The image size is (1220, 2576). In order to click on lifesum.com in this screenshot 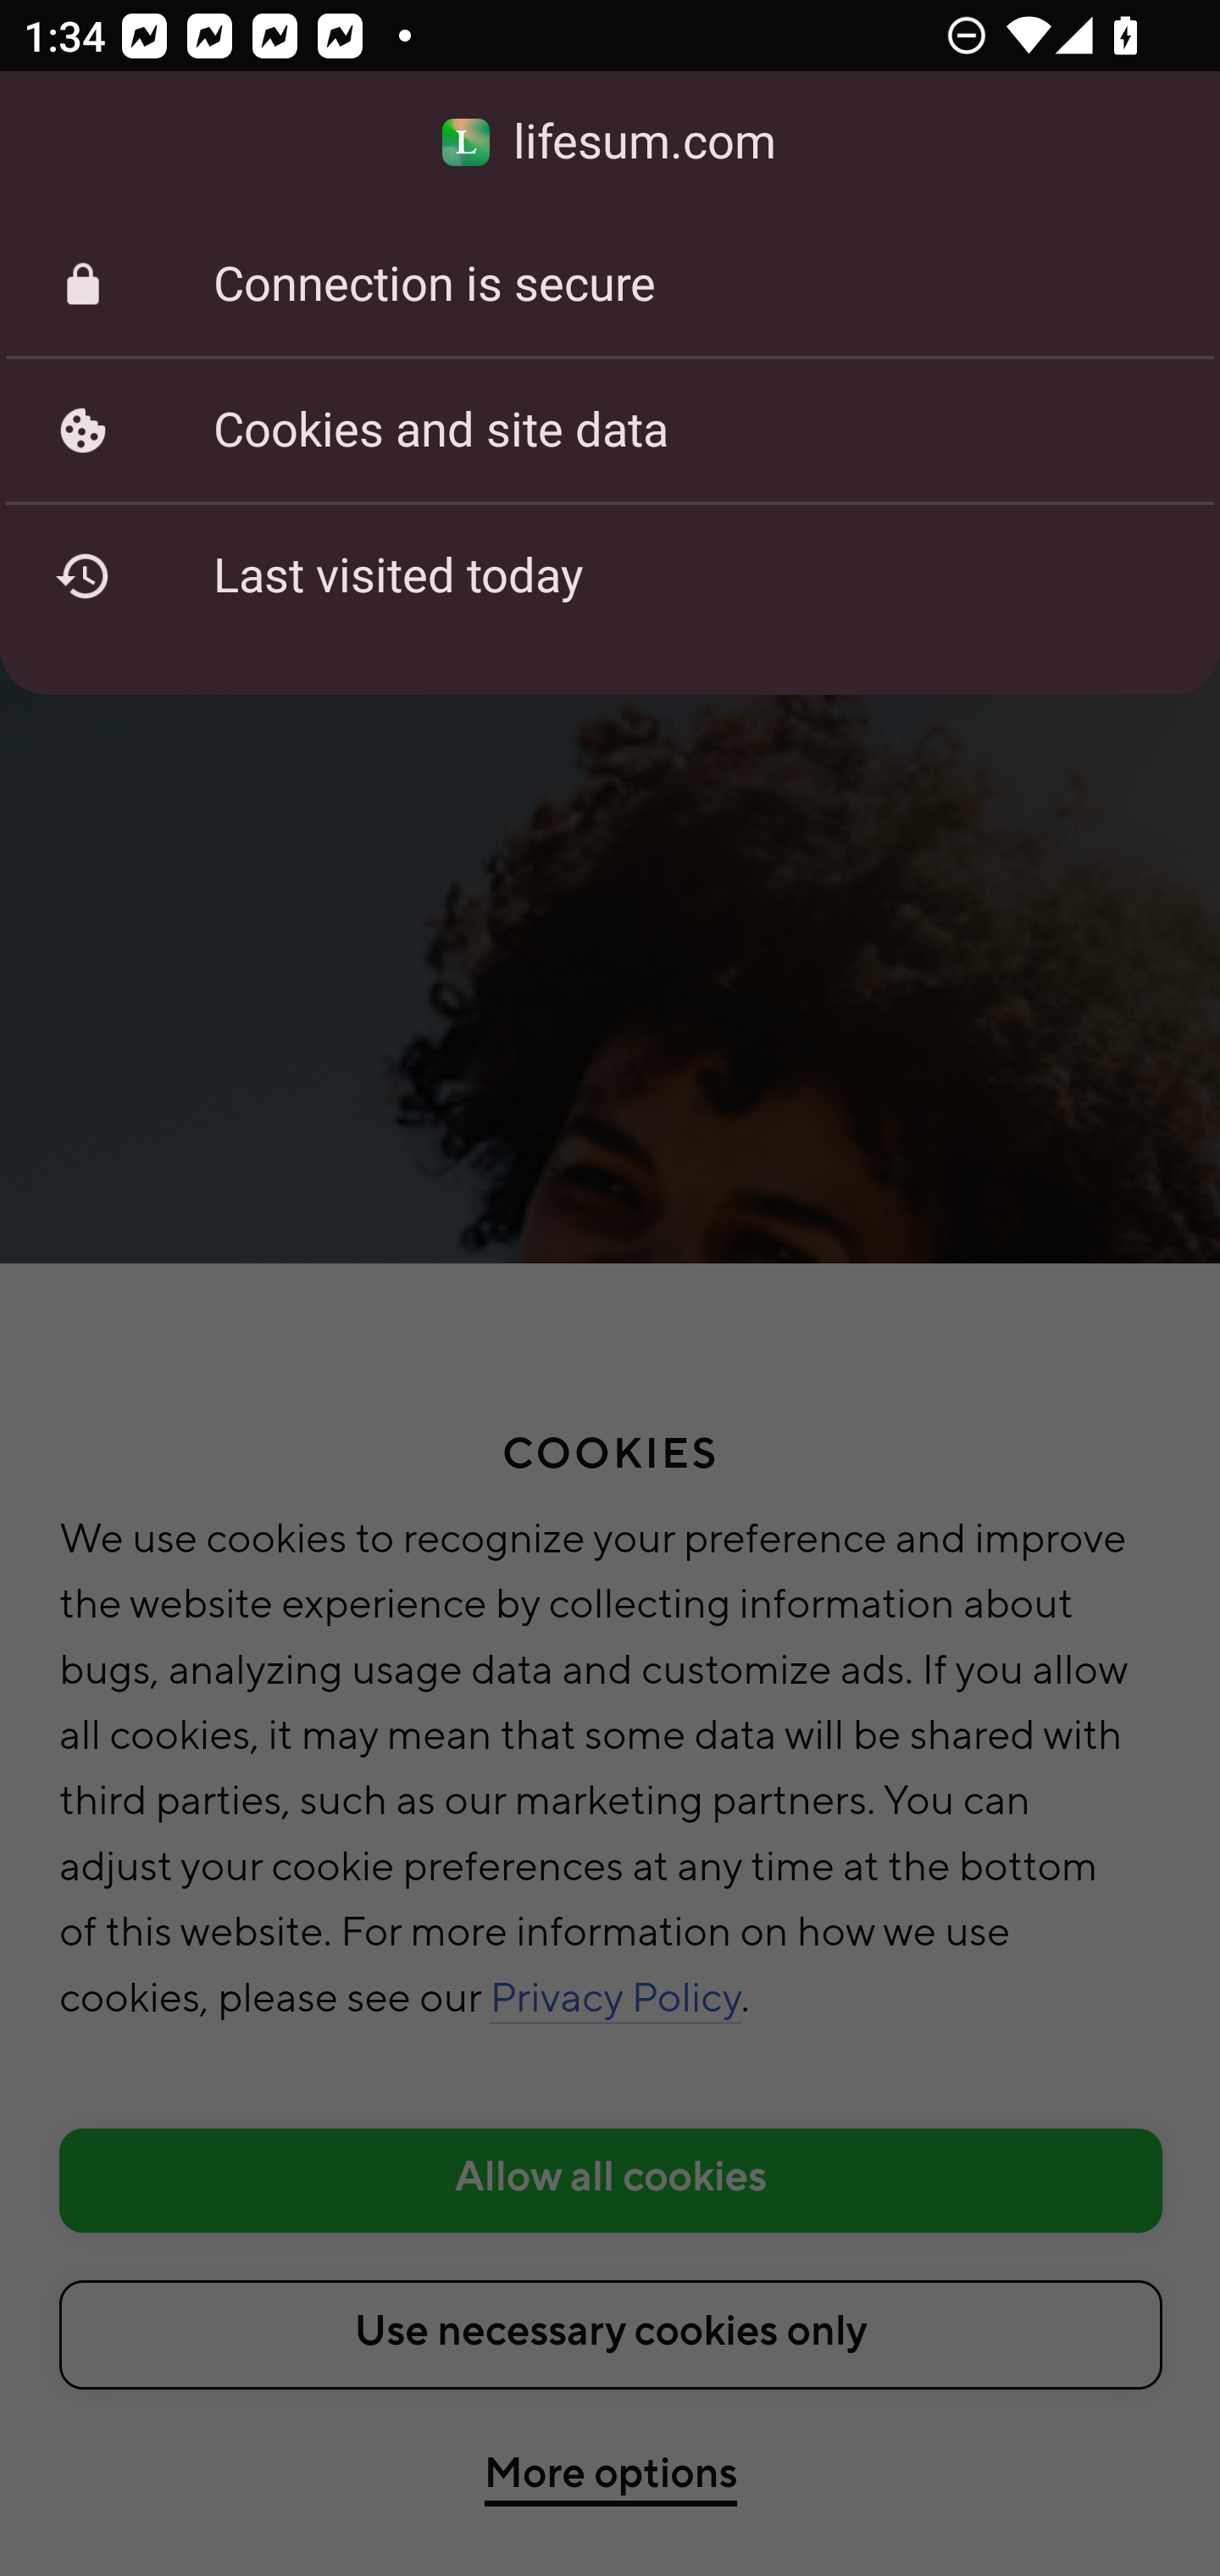, I will do `click(610, 142)`.